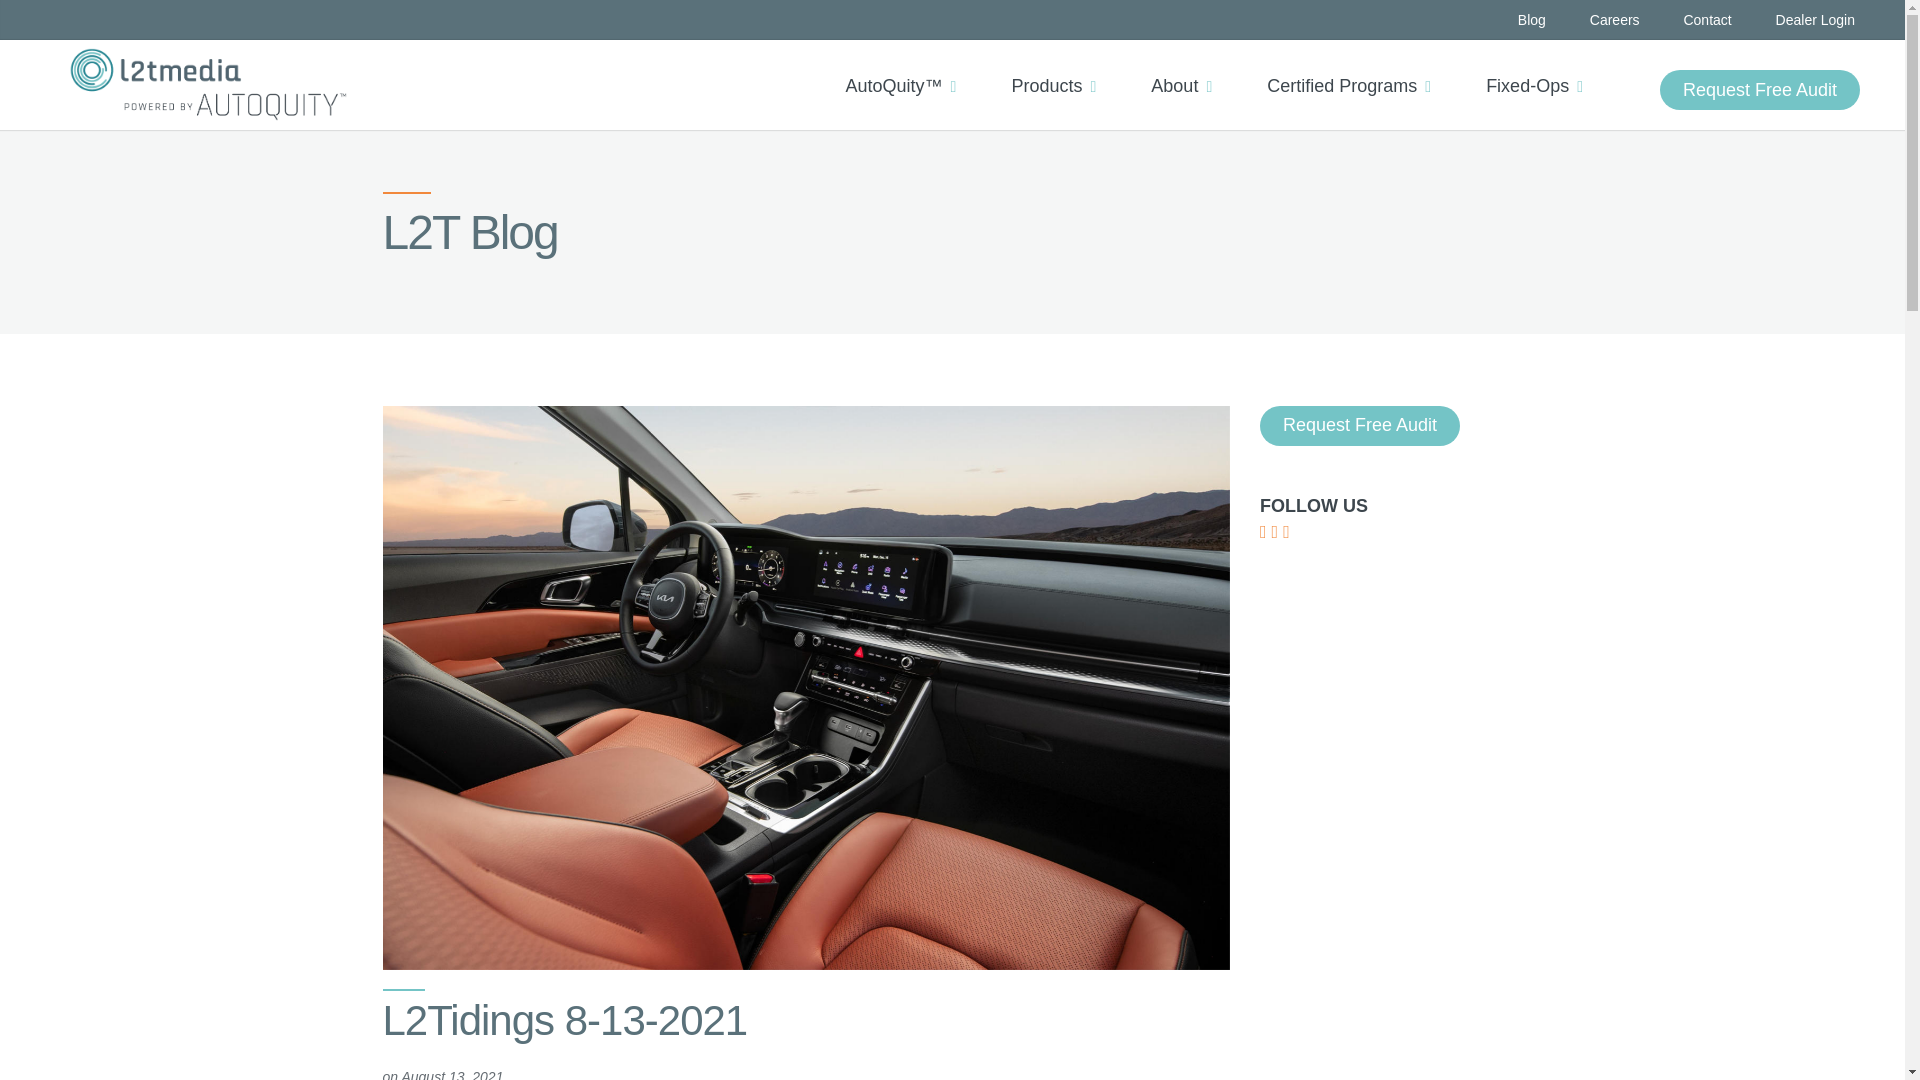  I want to click on Request Free Audit, so click(1760, 90).